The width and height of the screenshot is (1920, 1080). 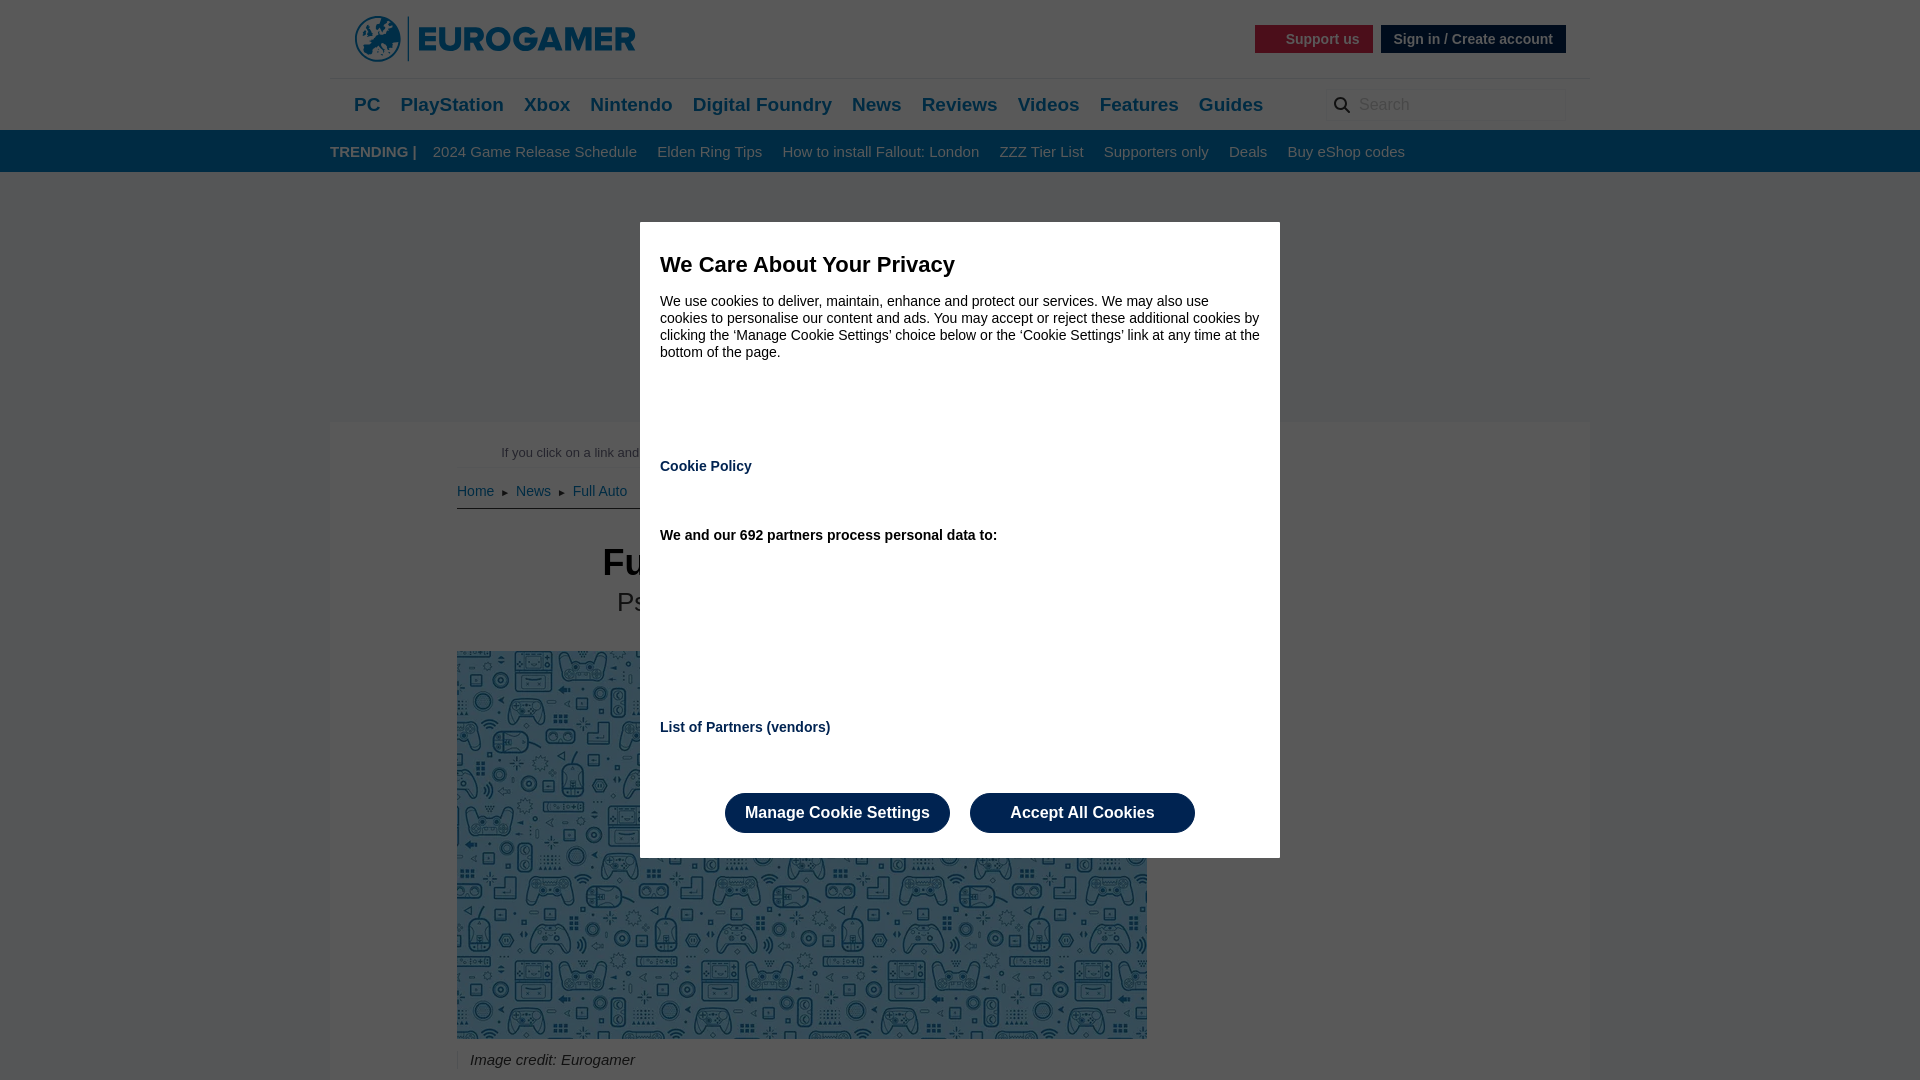 I want to click on Xbox, so click(x=547, y=104).